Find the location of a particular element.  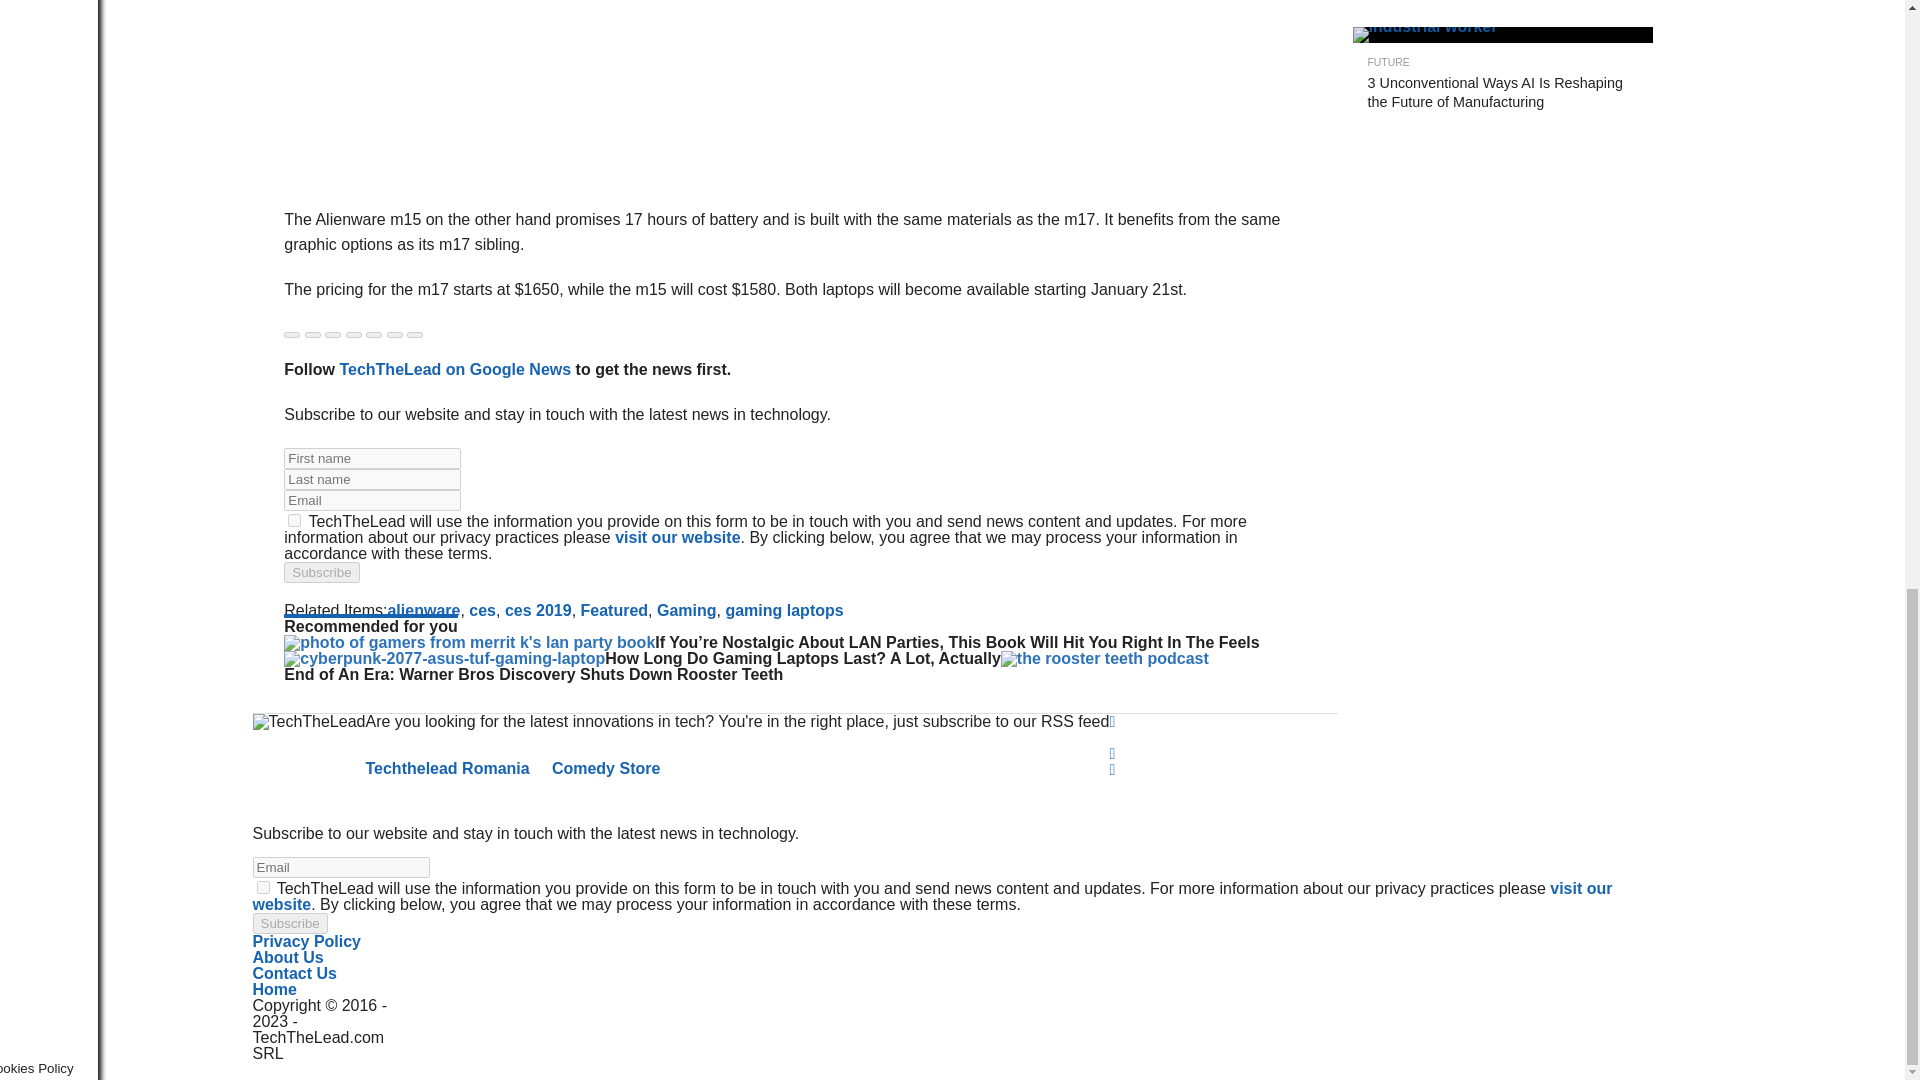

1 is located at coordinates (294, 520).